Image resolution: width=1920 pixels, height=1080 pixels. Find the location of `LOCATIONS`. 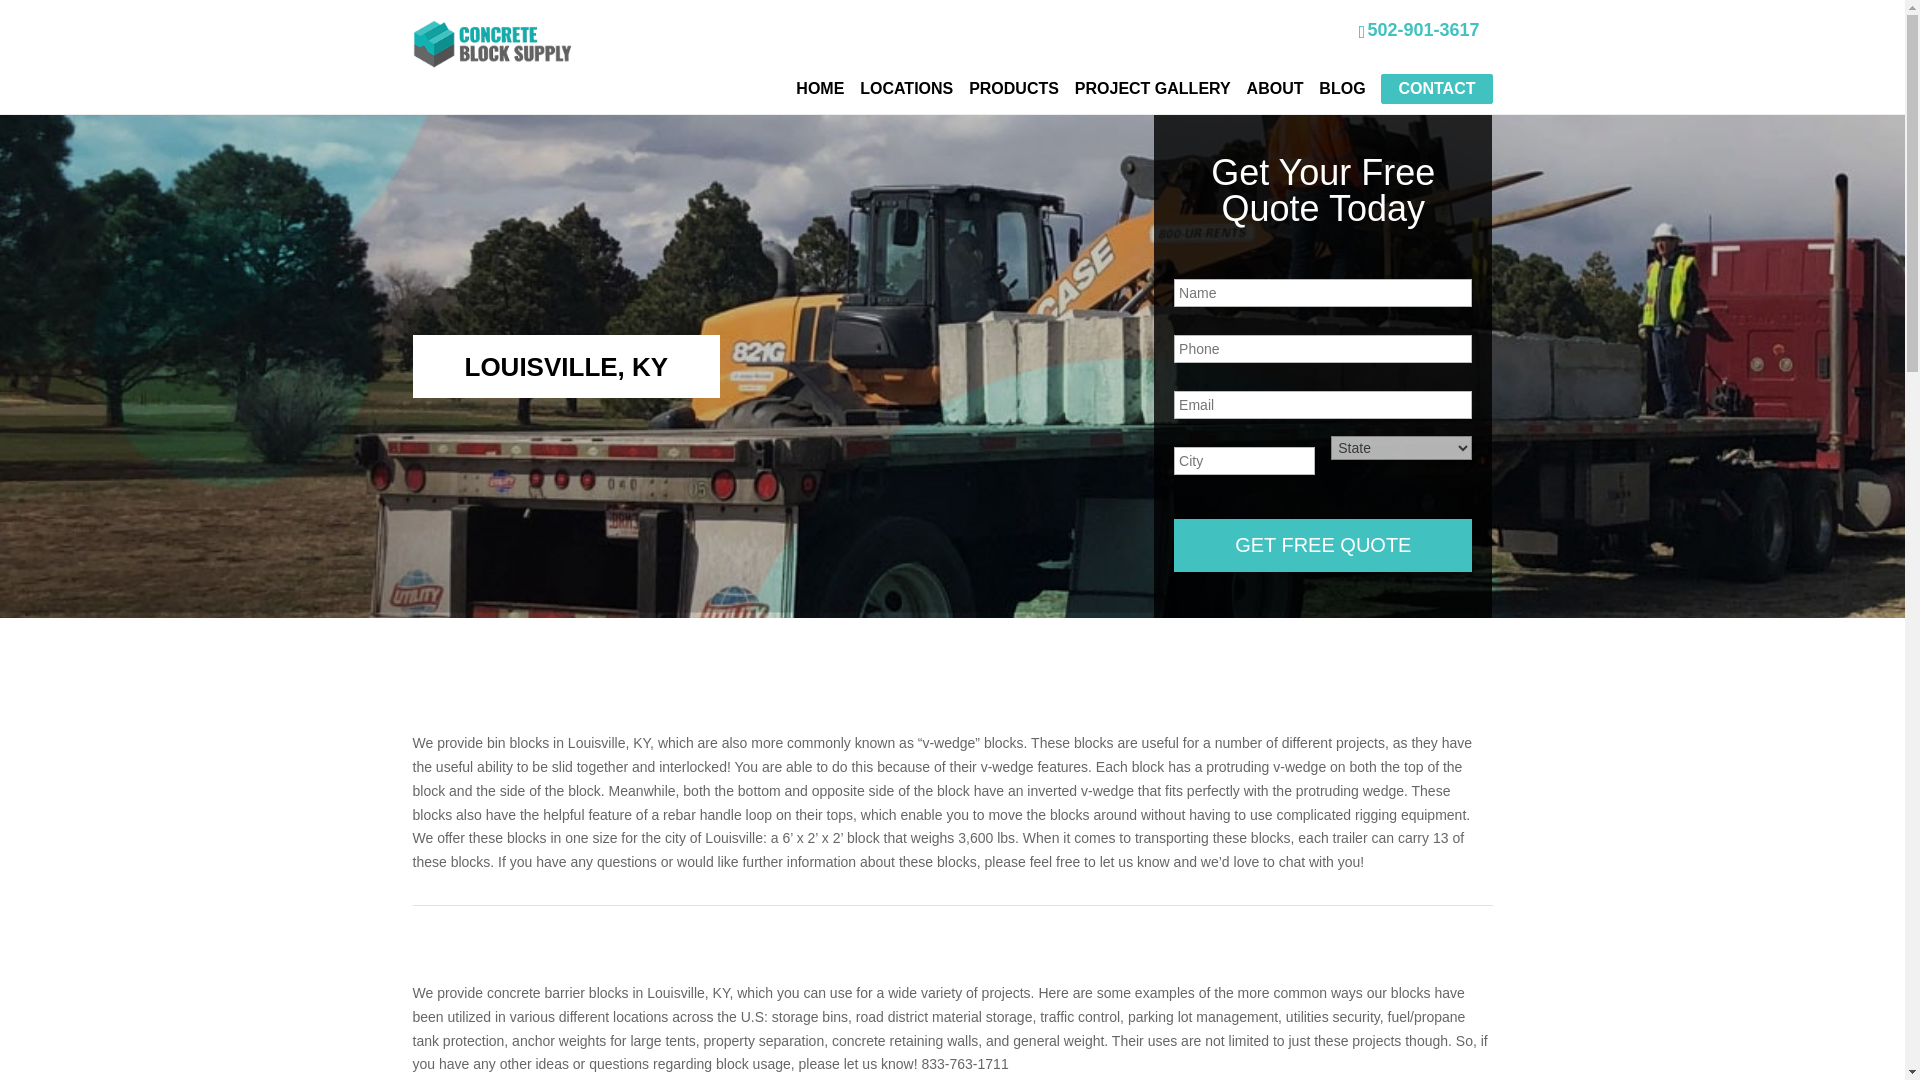

LOCATIONS is located at coordinates (906, 89).